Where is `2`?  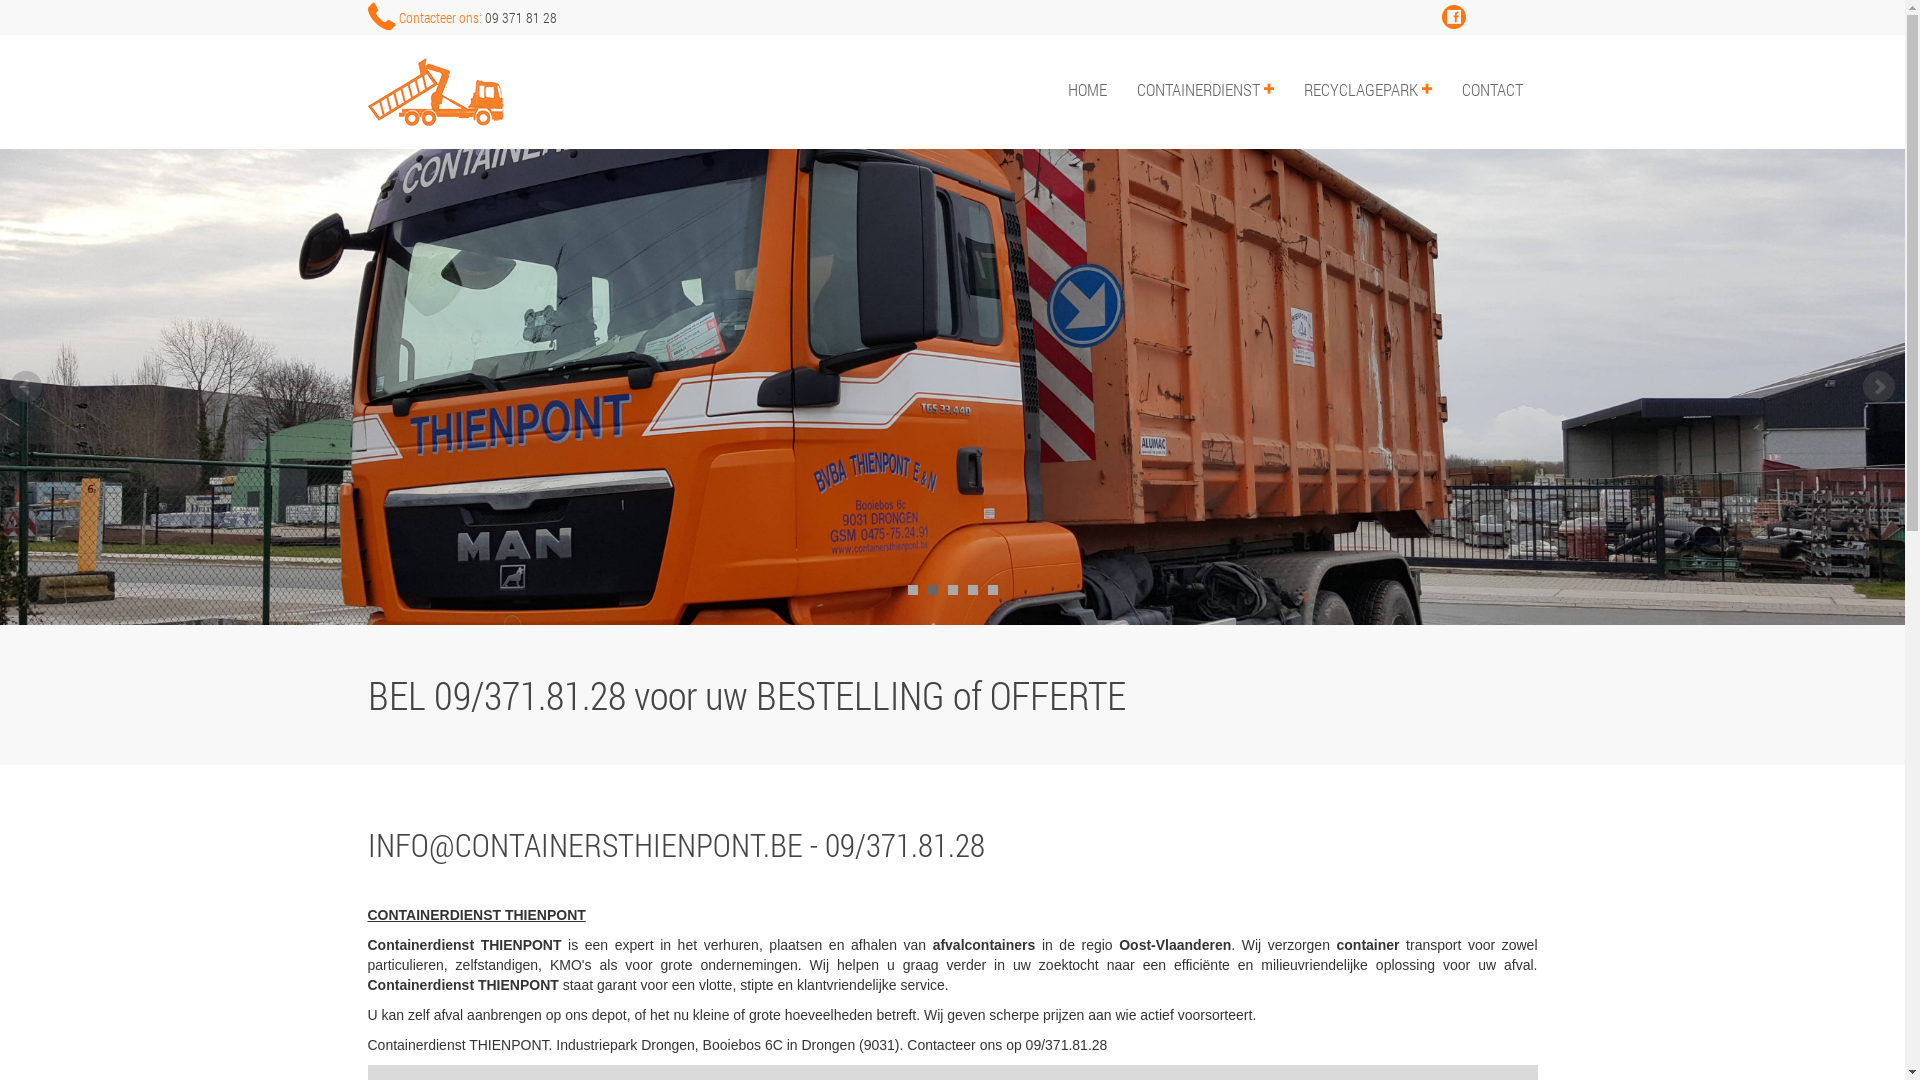 2 is located at coordinates (933, 590).